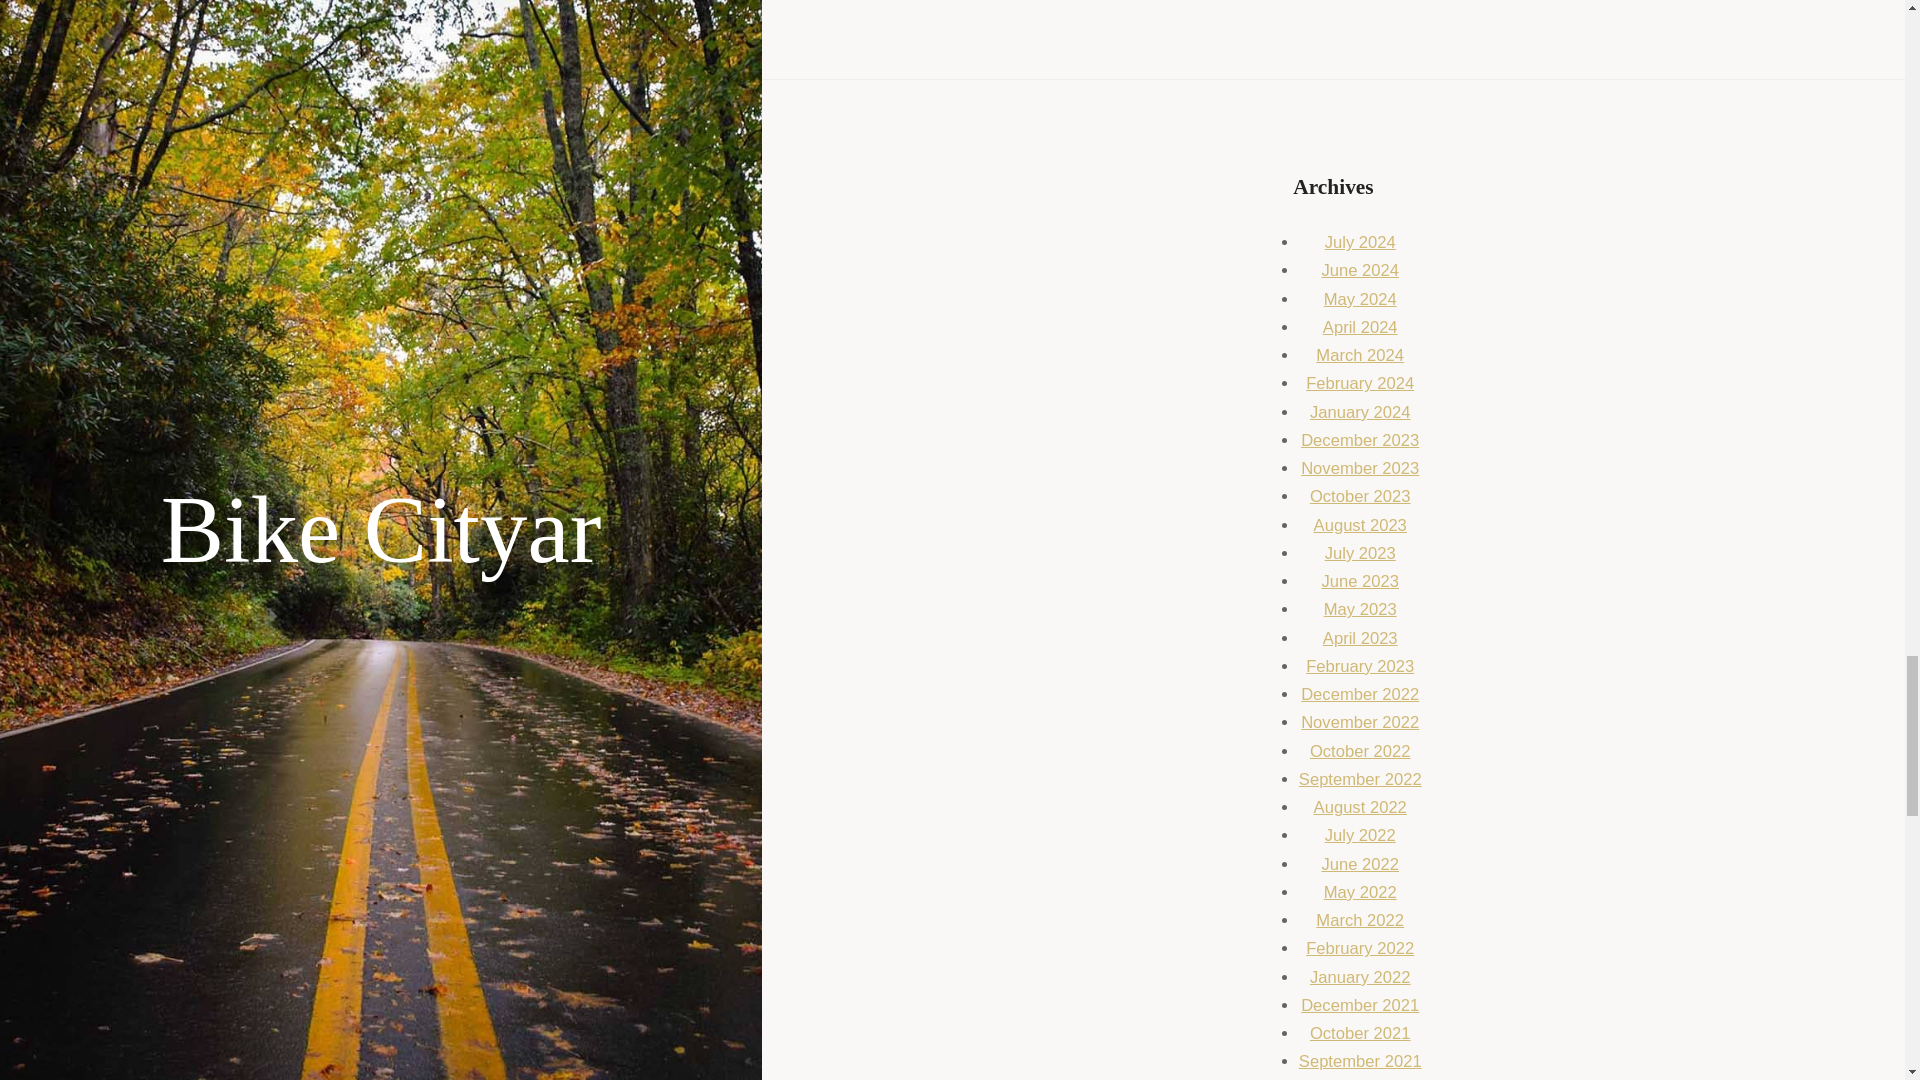 The width and height of the screenshot is (1920, 1080). What do you see at coordinates (1360, 525) in the screenshot?
I see `August 2023` at bounding box center [1360, 525].